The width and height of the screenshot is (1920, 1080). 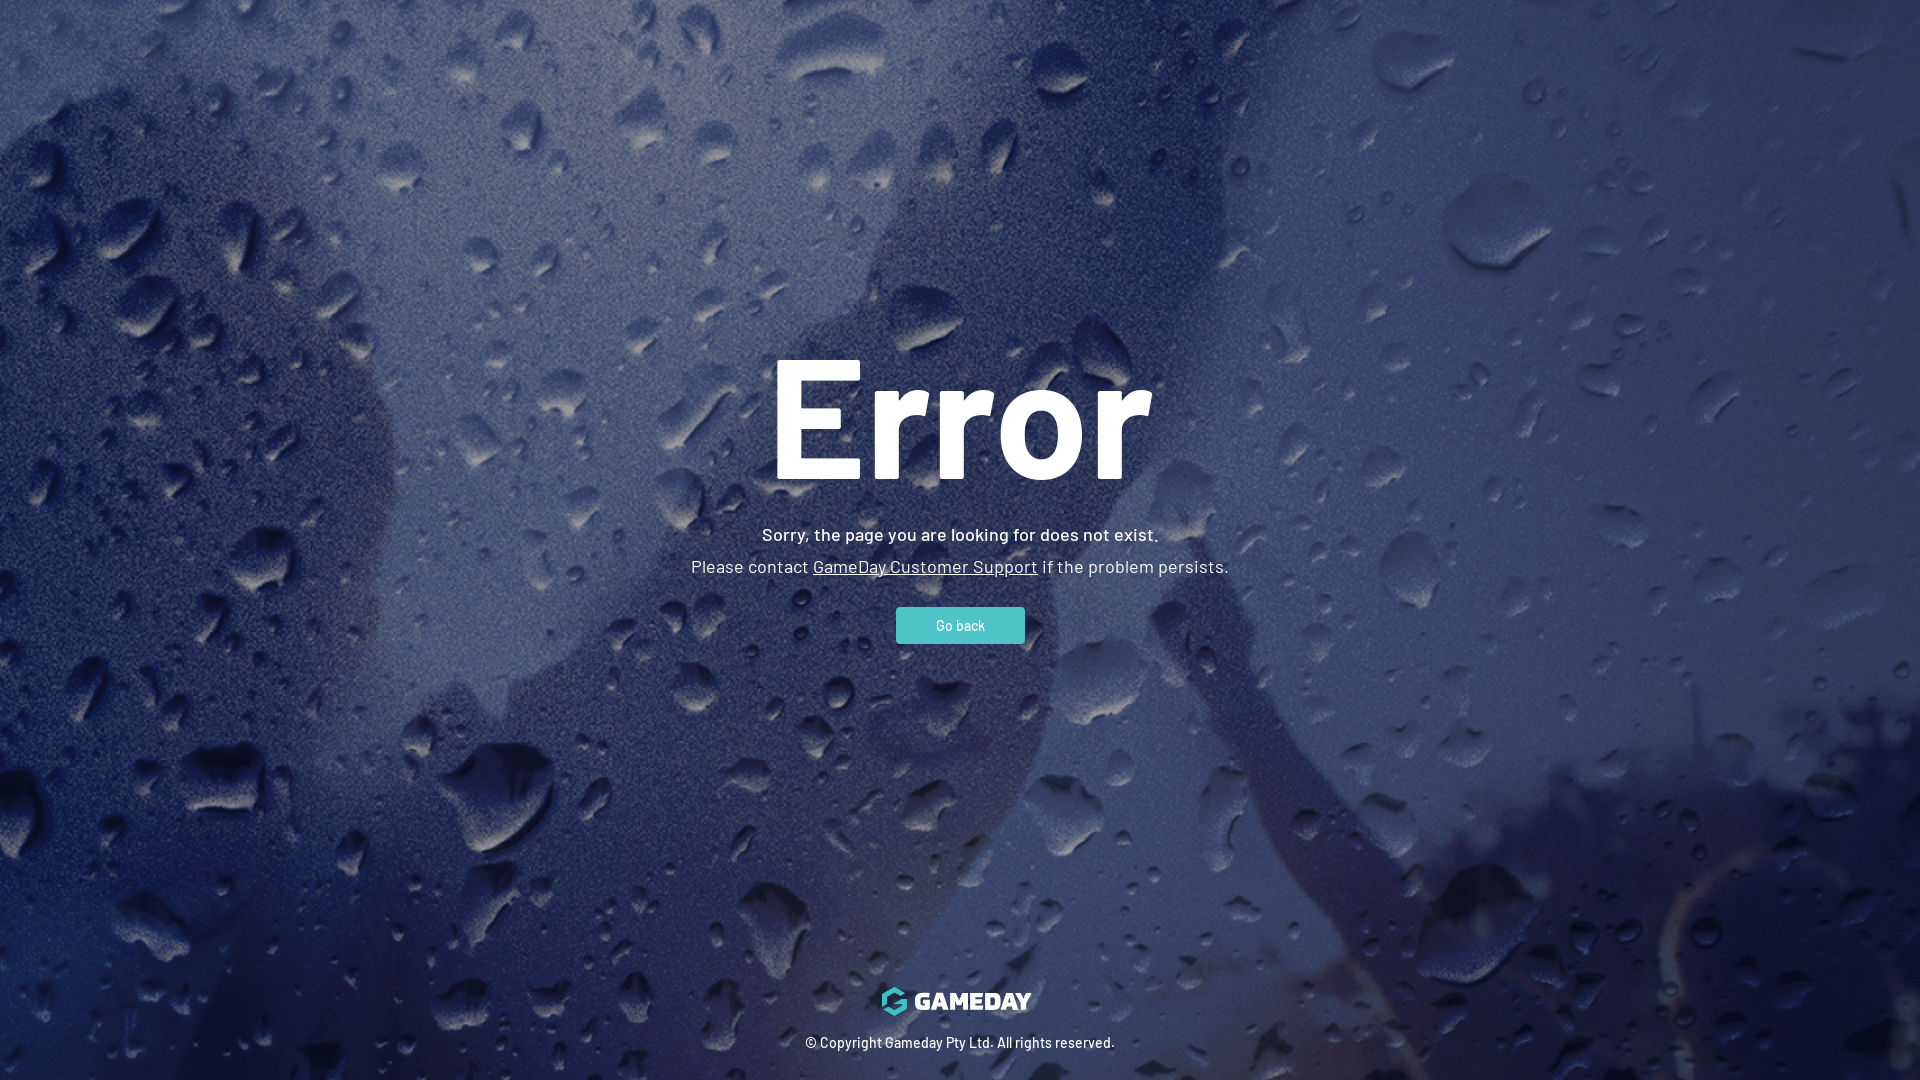 I want to click on GameDay Customer Support, so click(x=926, y=565).